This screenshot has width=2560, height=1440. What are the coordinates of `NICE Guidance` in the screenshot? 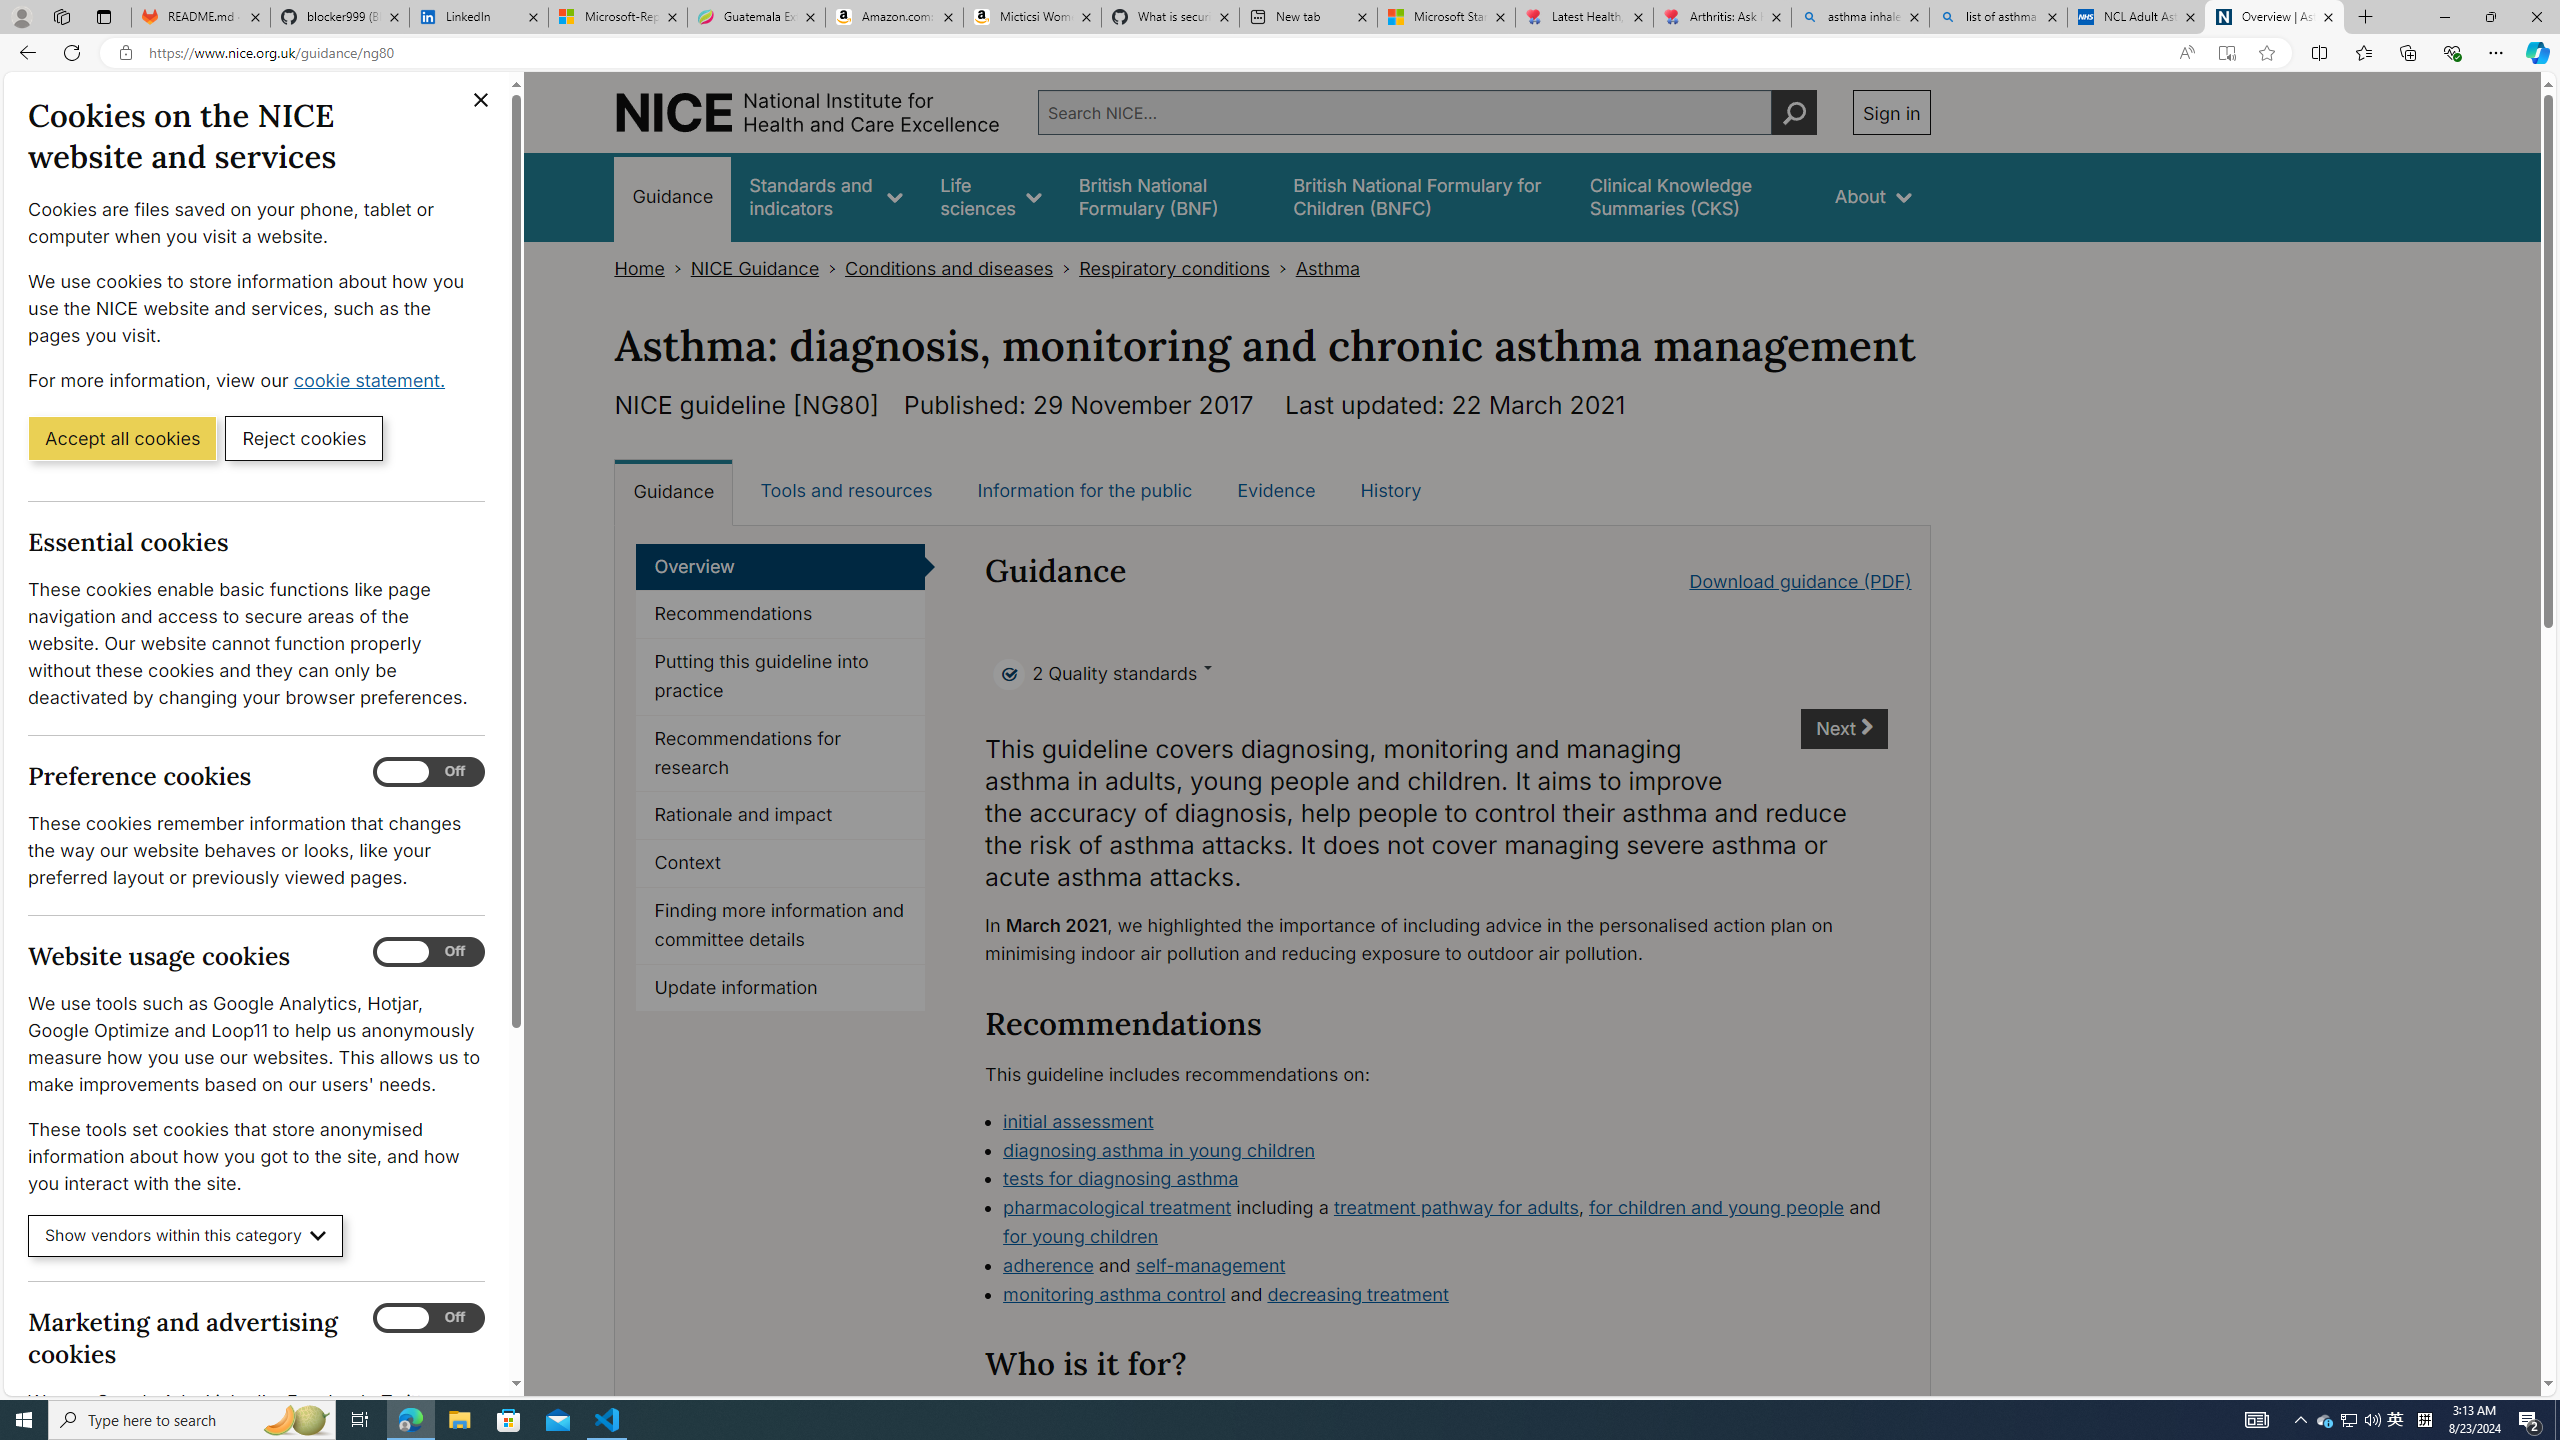 It's located at (755, 268).